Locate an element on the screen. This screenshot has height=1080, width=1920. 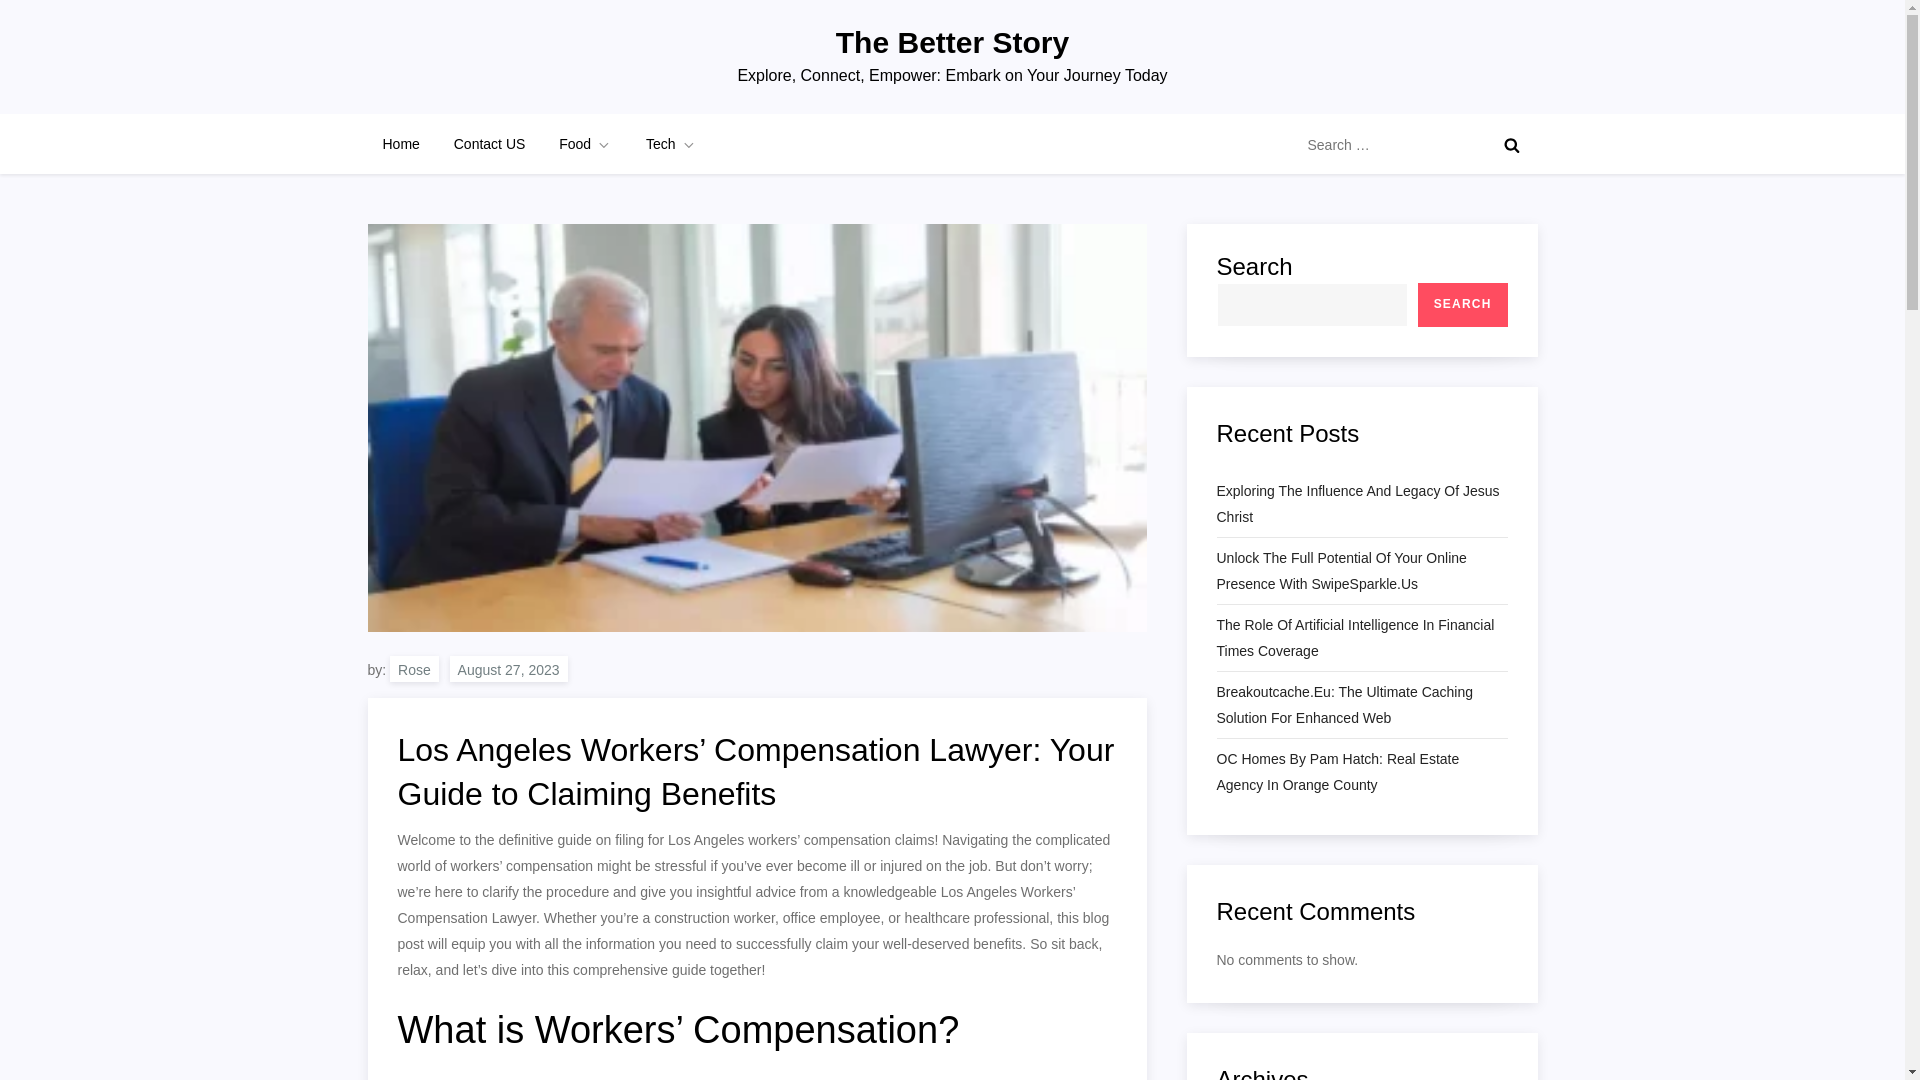
Home is located at coordinates (402, 144).